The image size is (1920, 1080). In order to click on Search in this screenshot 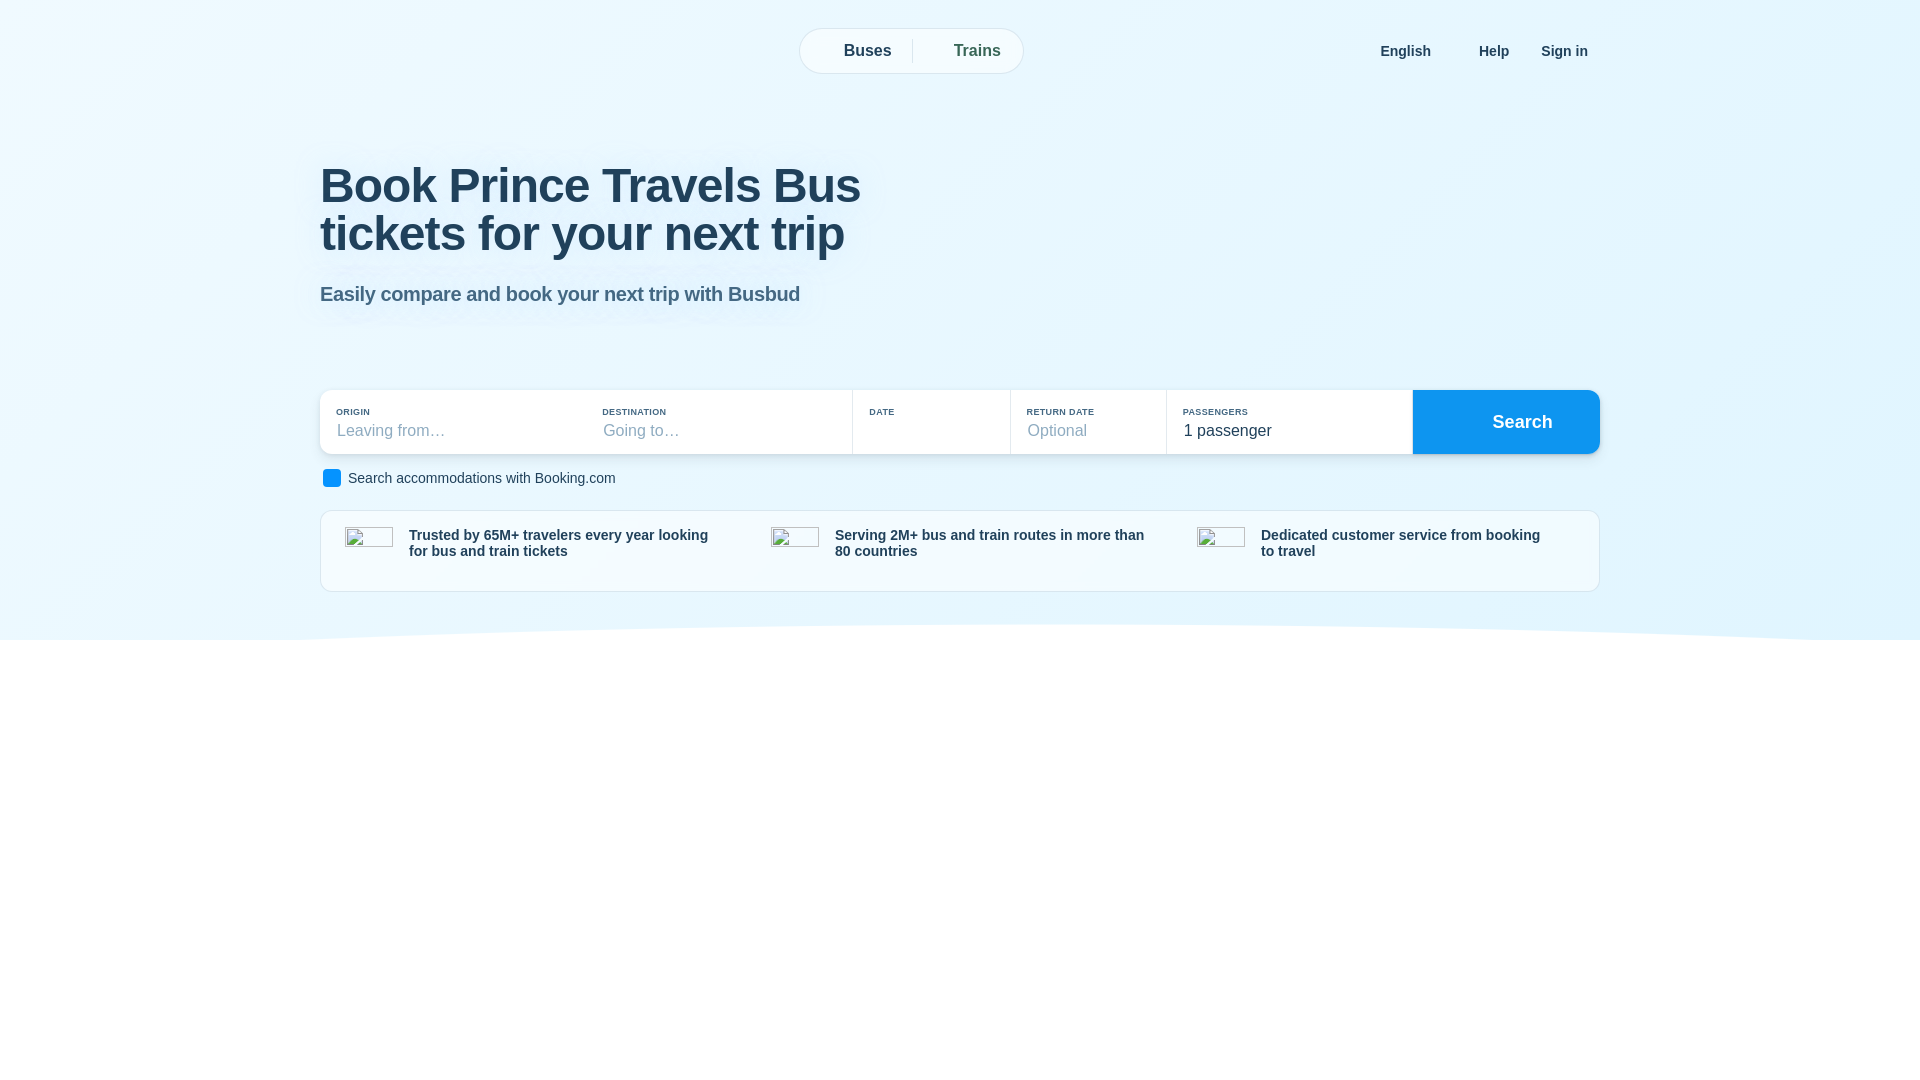, I will do `click(1506, 421)`.